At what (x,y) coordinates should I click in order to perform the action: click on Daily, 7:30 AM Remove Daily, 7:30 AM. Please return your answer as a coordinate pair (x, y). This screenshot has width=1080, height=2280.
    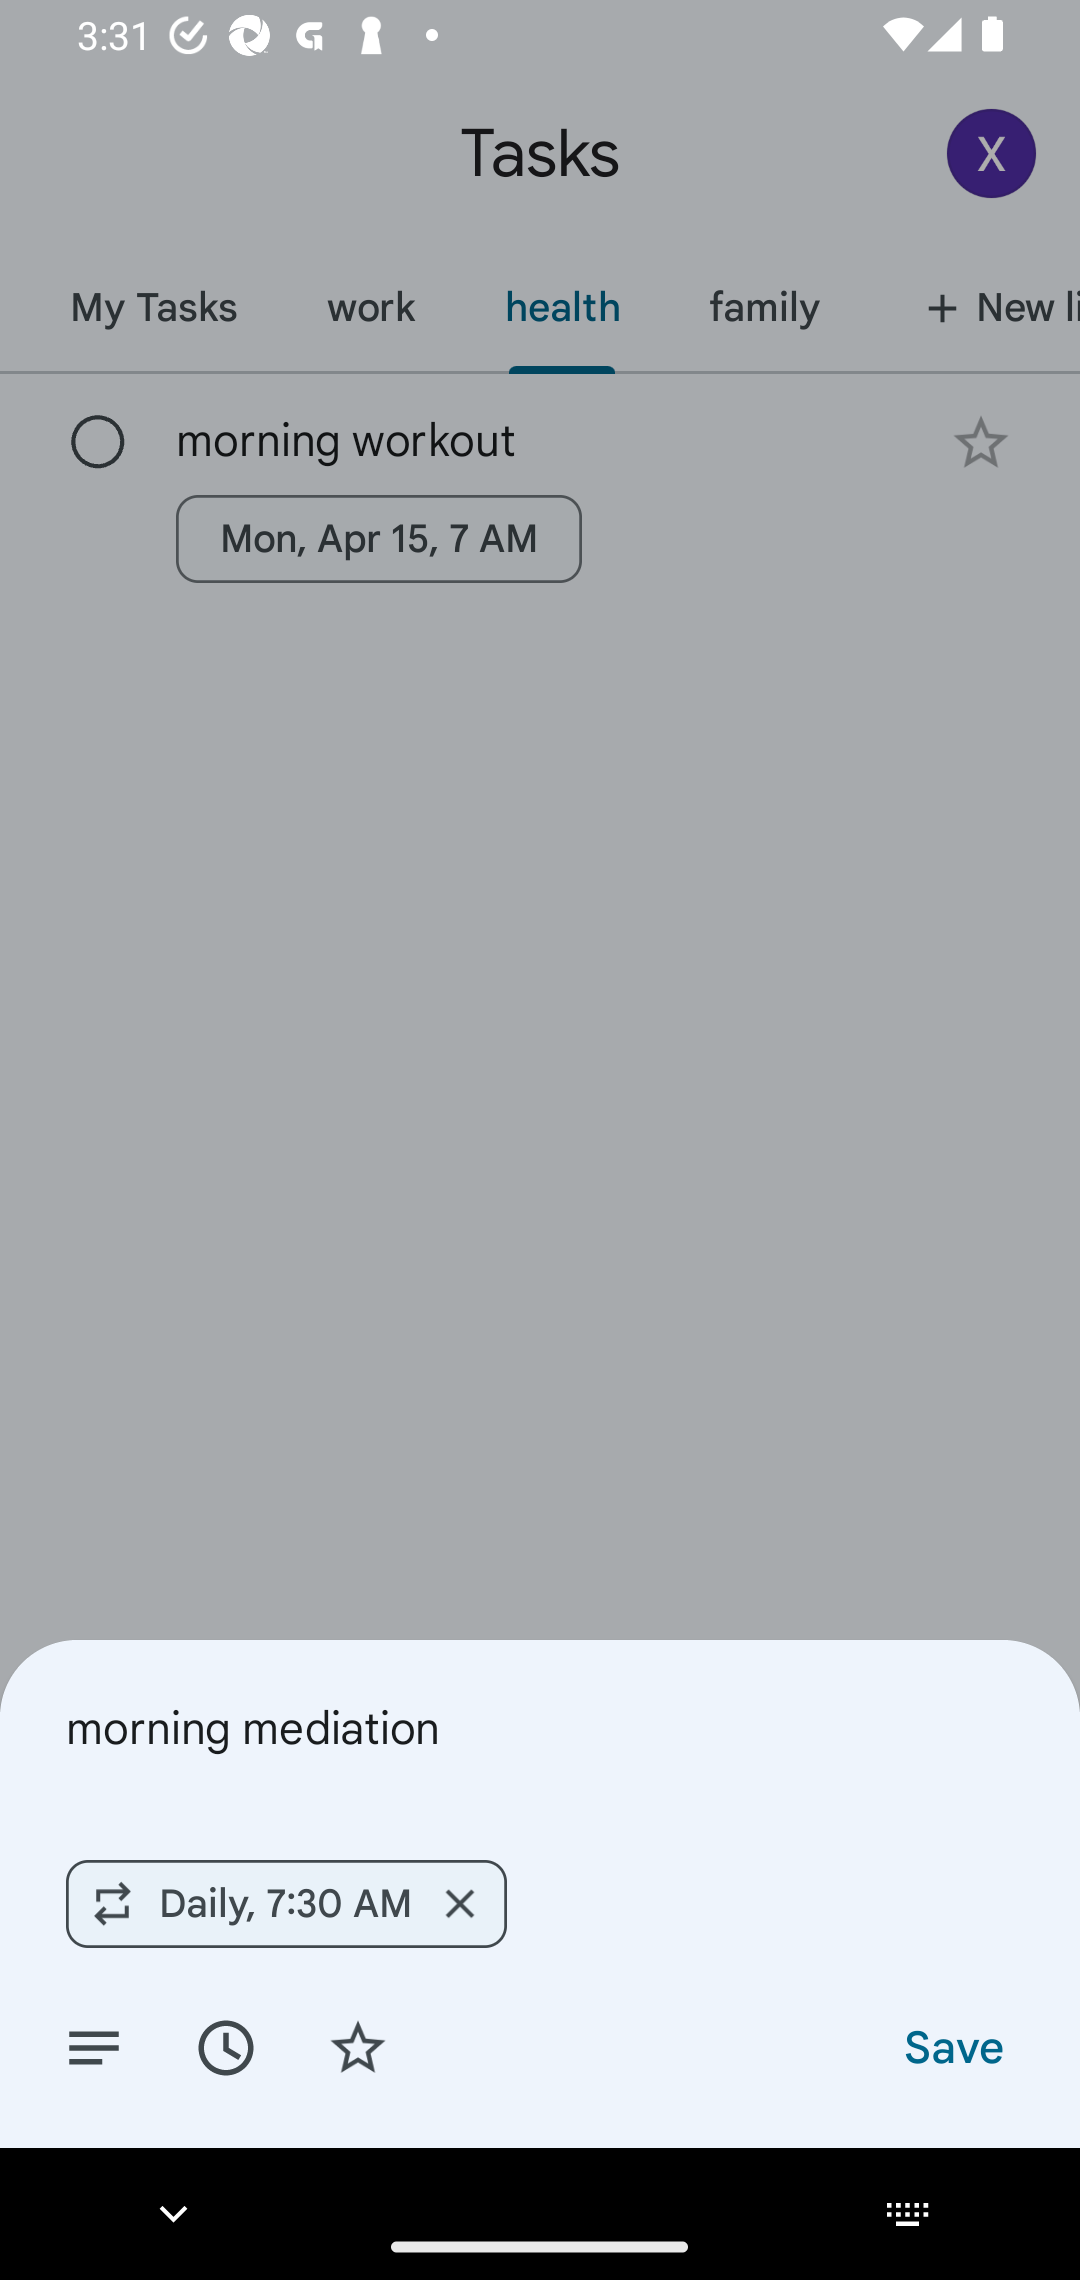
    Looking at the image, I should click on (286, 1903).